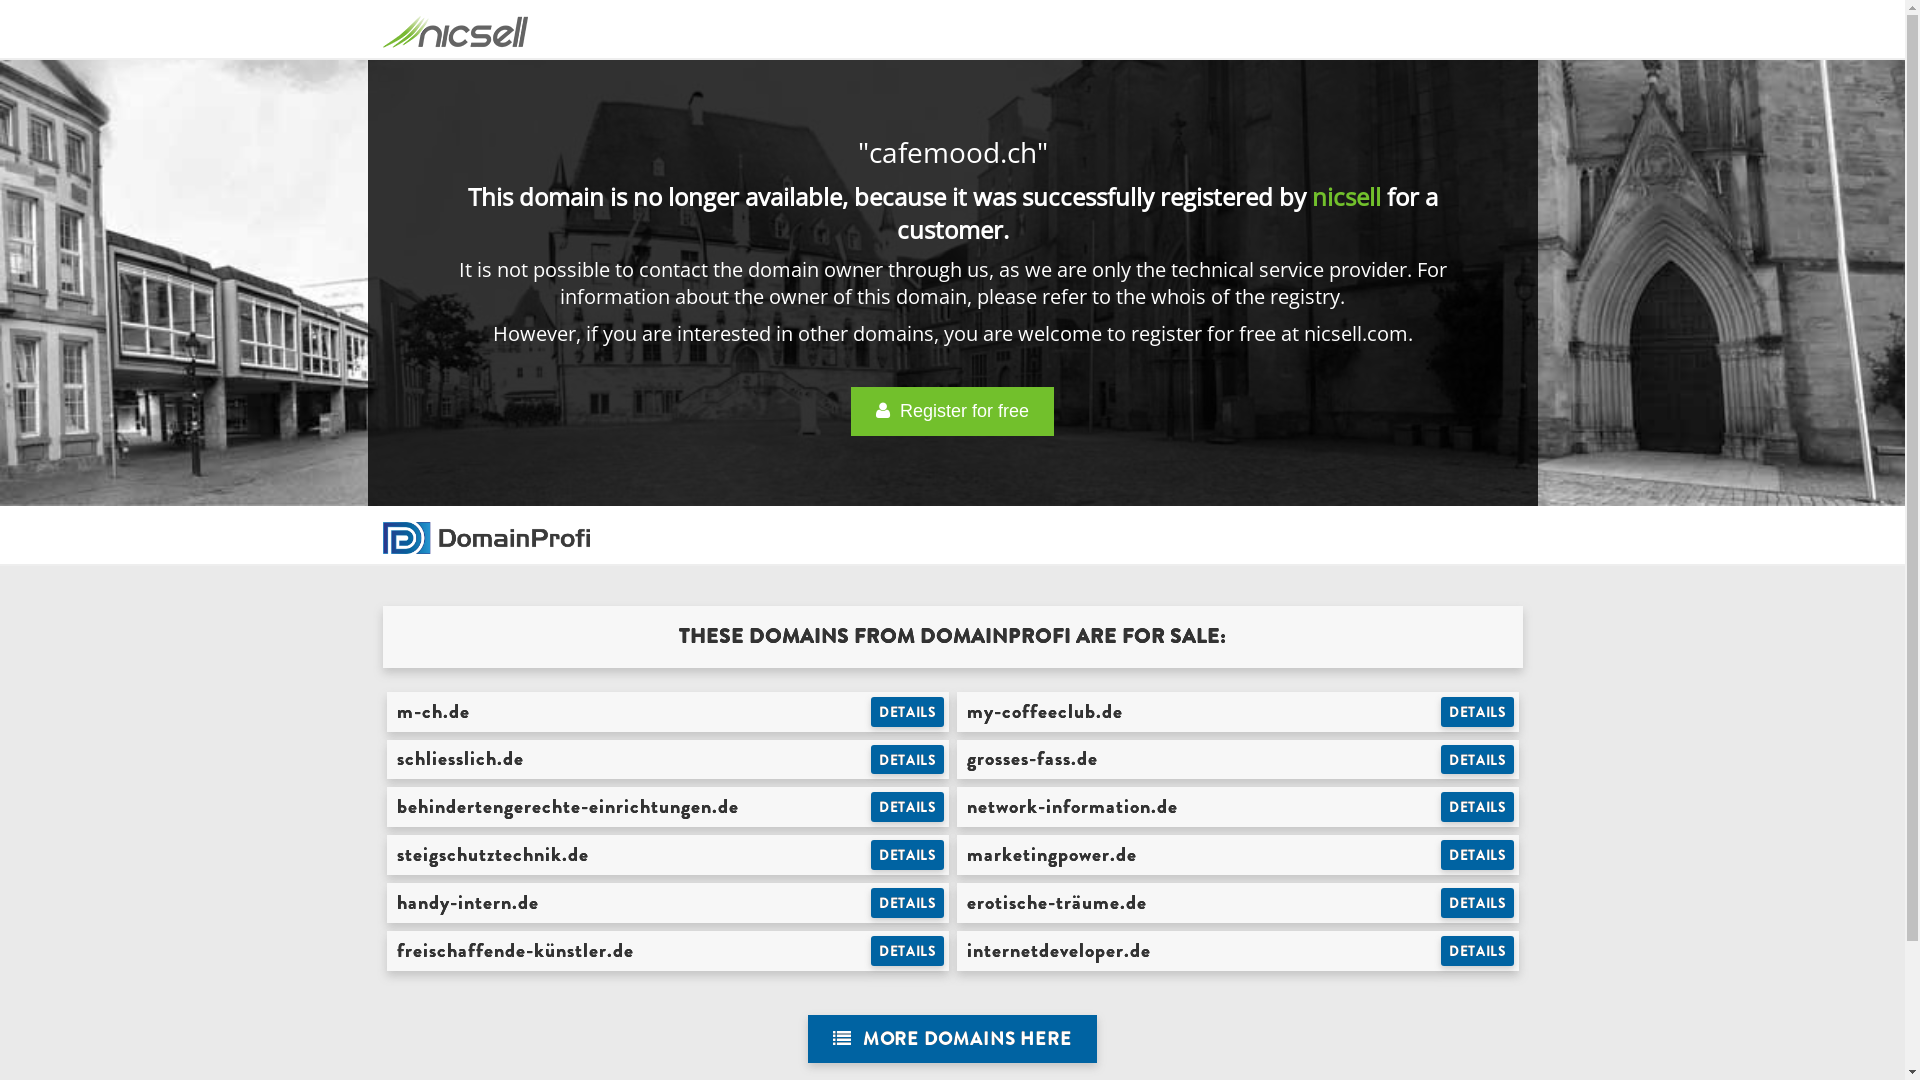  Describe the element at coordinates (1478, 760) in the screenshot. I see `DETAILS` at that location.